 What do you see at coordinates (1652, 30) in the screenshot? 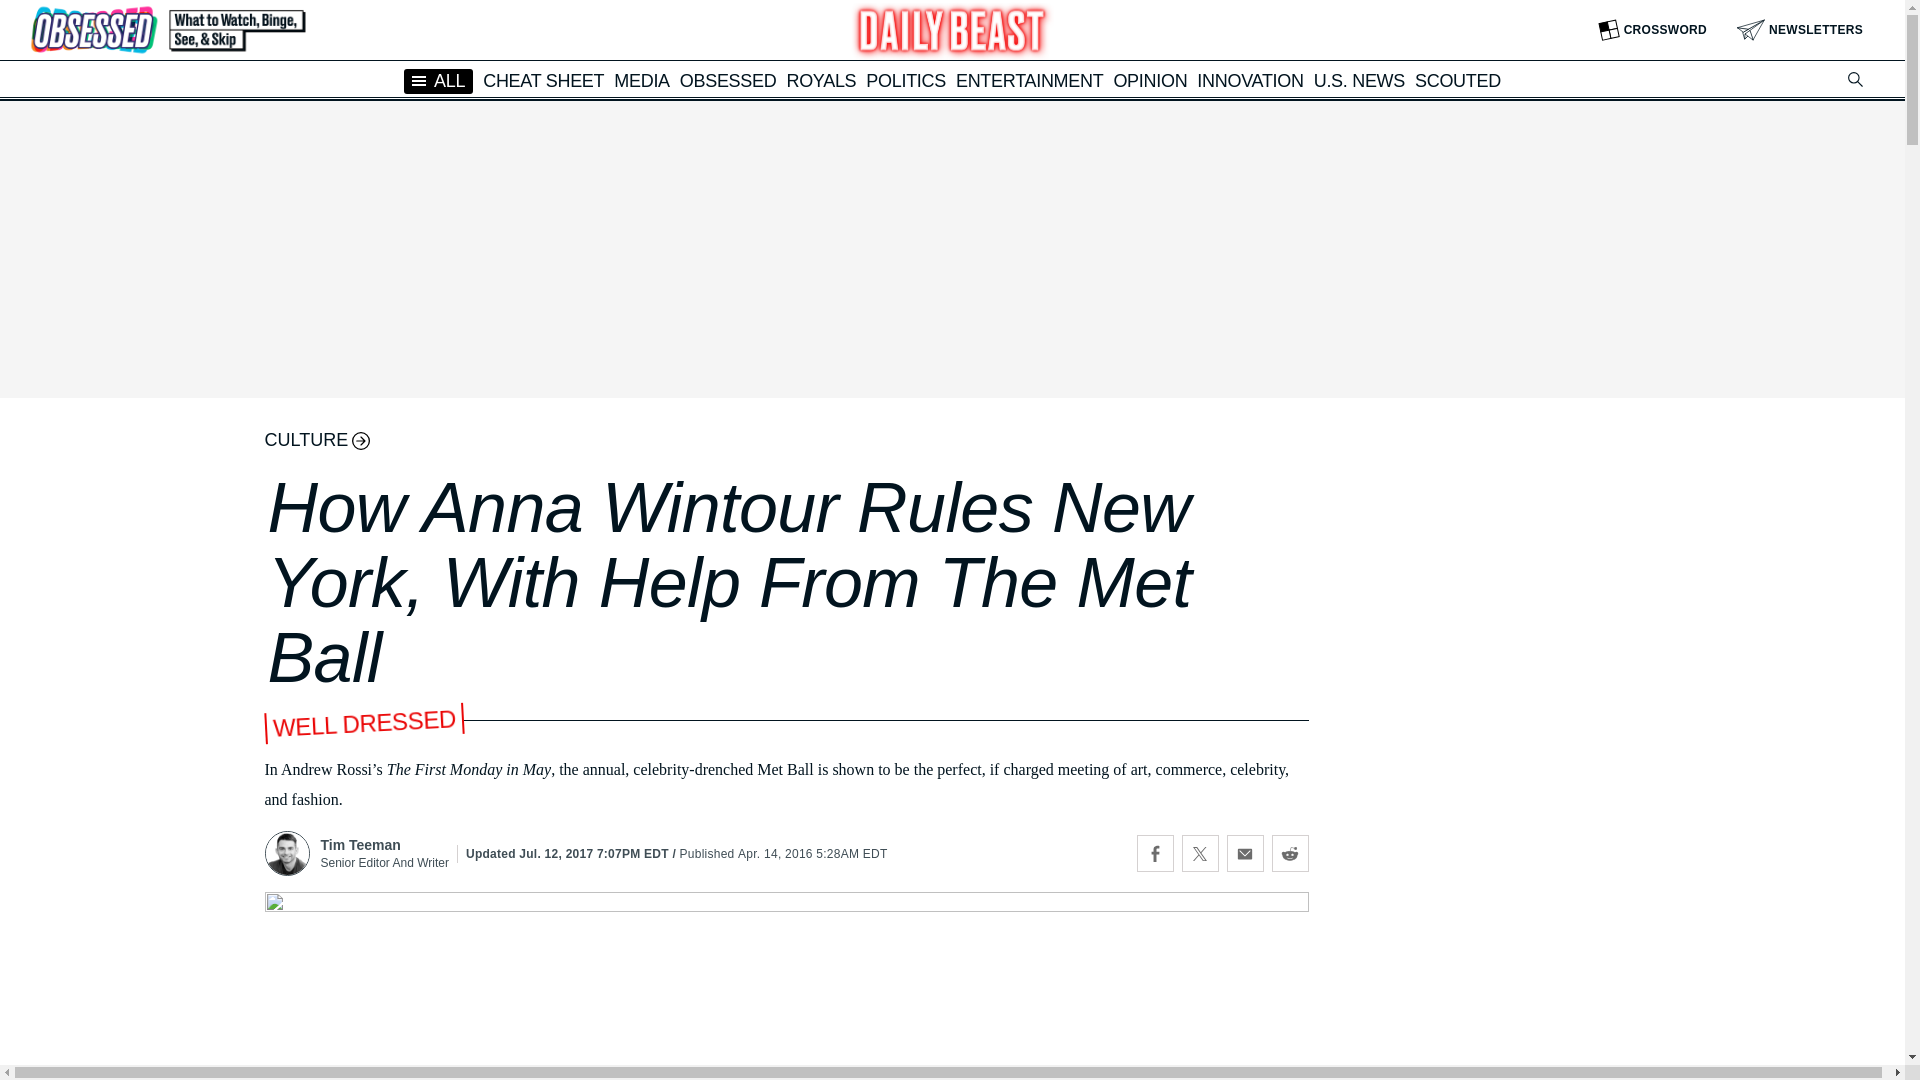
I see `CROSSWORD` at bounding box center [1652, 30].